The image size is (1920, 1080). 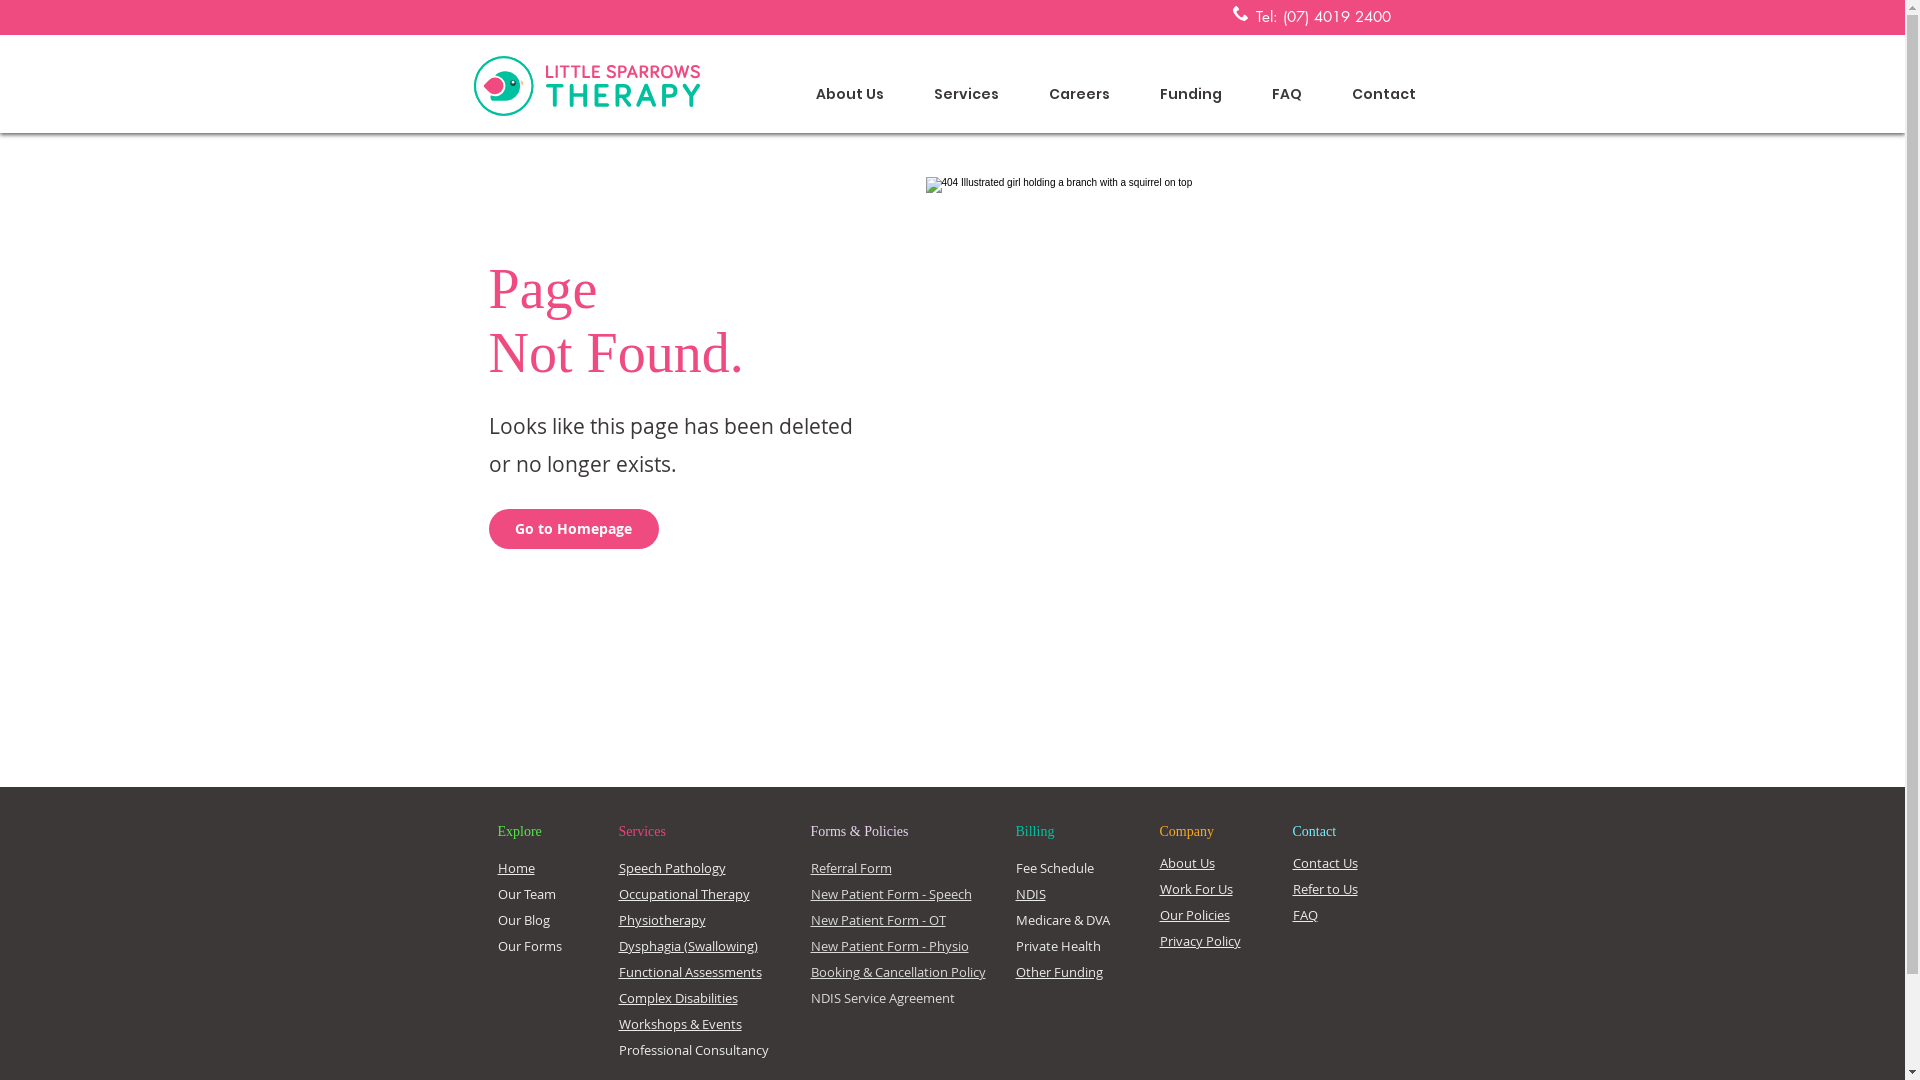 What do you see at coordinates (1286, 86) in the screenshot?
I see `FAQ` at bounding box center [1286, 86].